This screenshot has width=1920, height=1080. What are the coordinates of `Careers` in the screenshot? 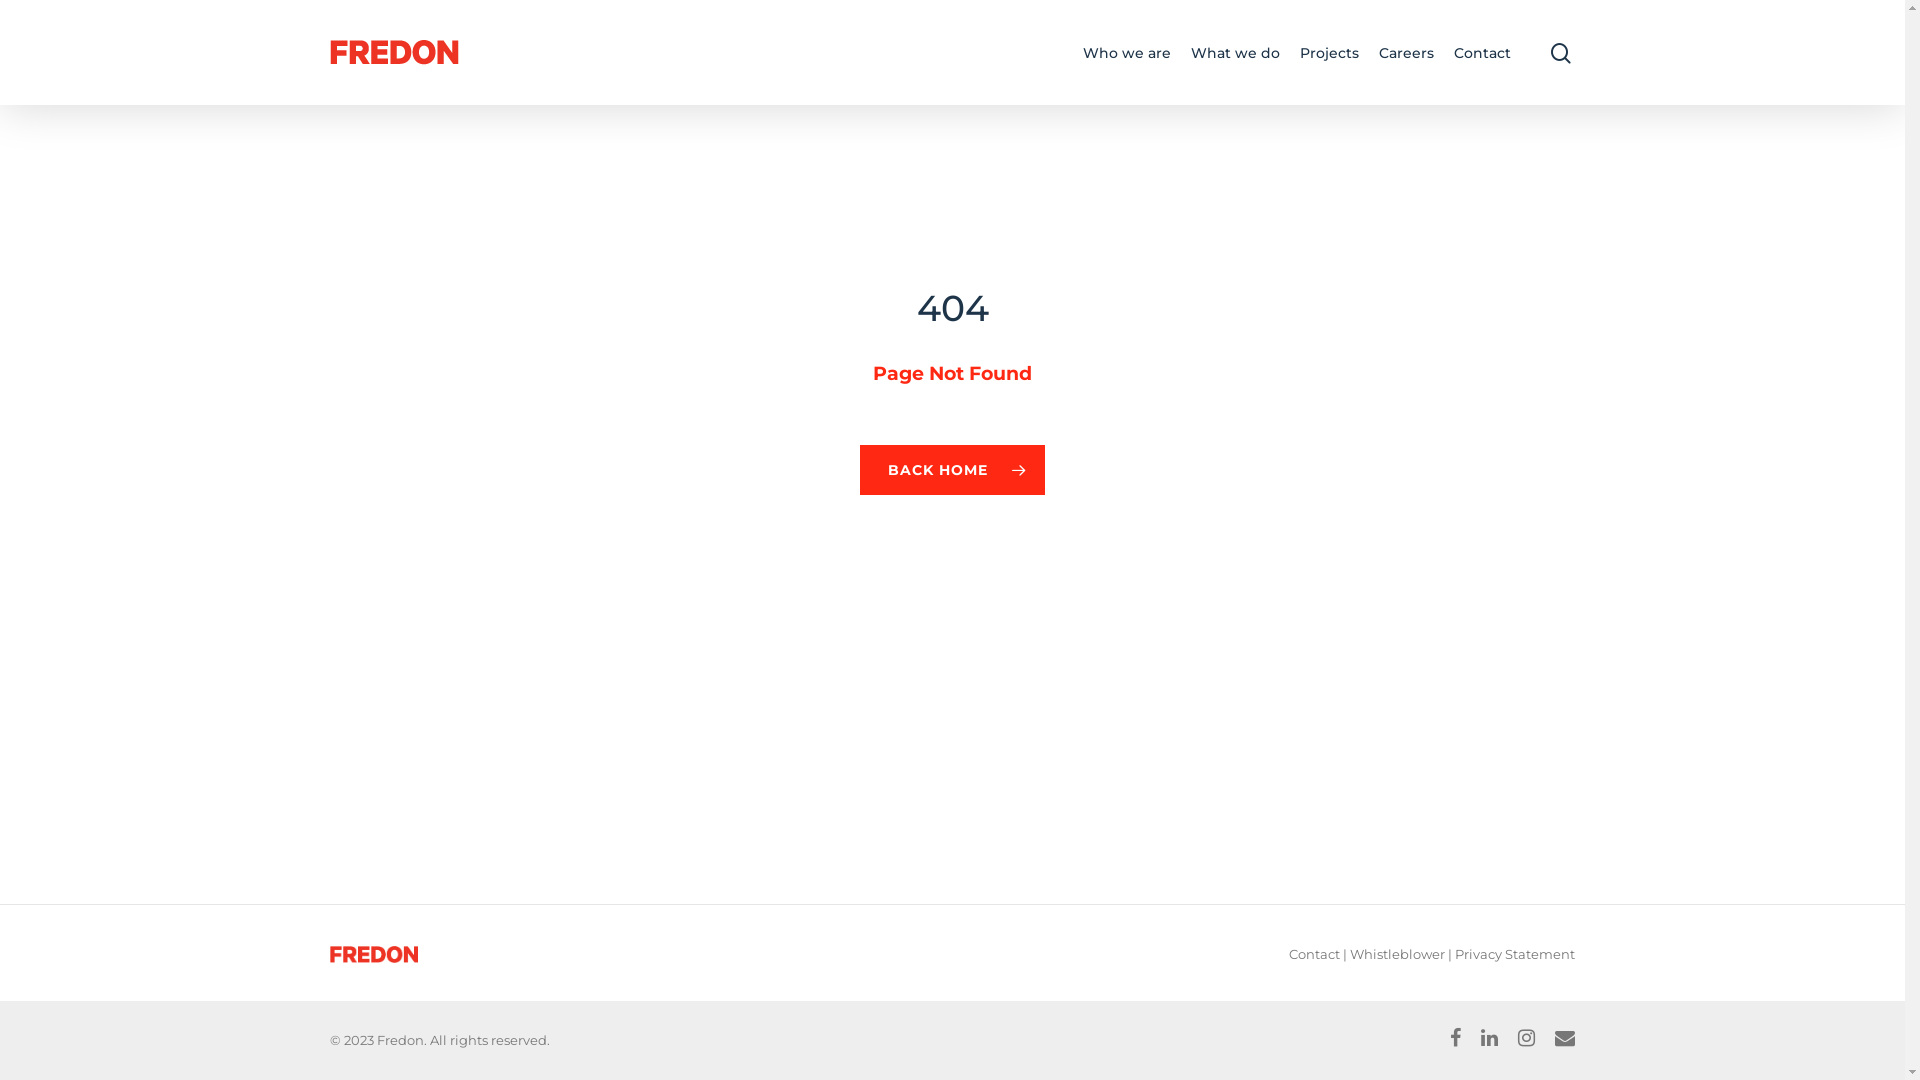 It's located at (1406, 52).